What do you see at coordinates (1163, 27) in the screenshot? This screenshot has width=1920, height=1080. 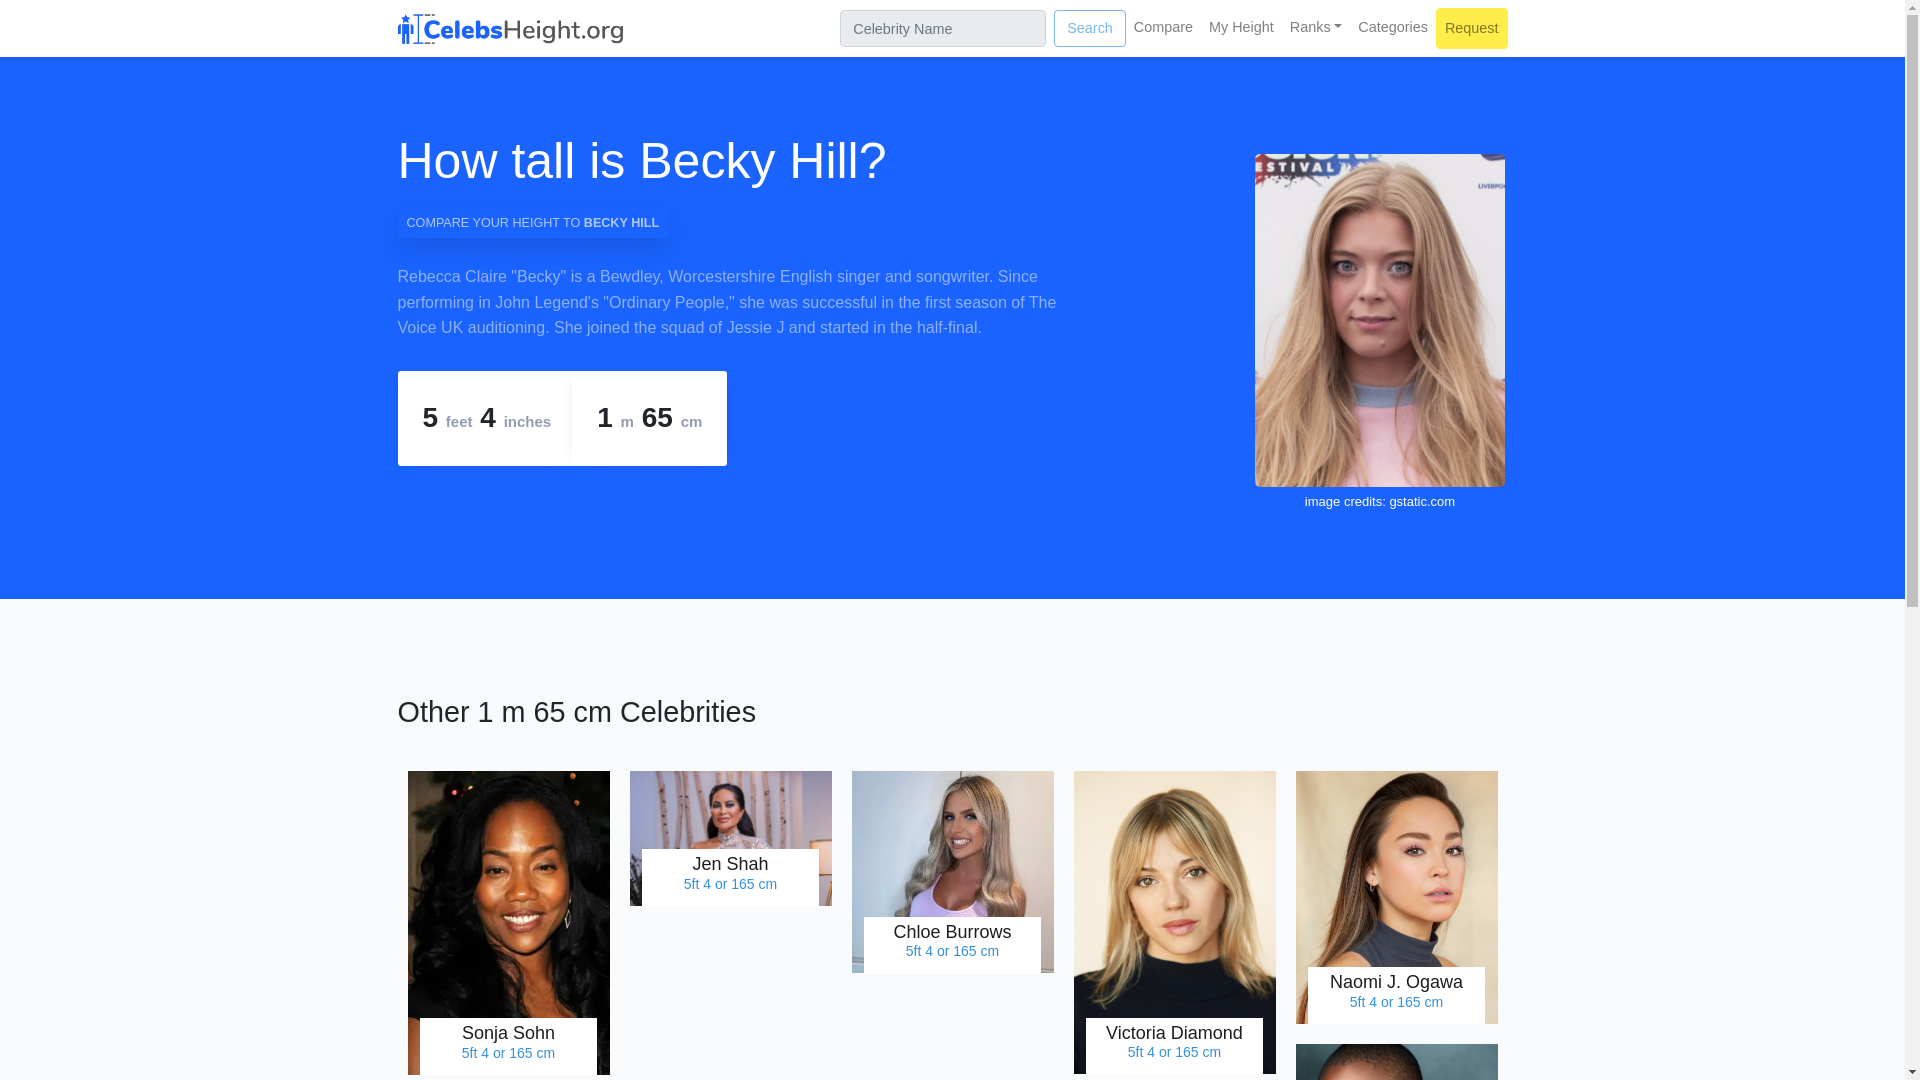 I see `Compare` at bounding box center [1163, 27].